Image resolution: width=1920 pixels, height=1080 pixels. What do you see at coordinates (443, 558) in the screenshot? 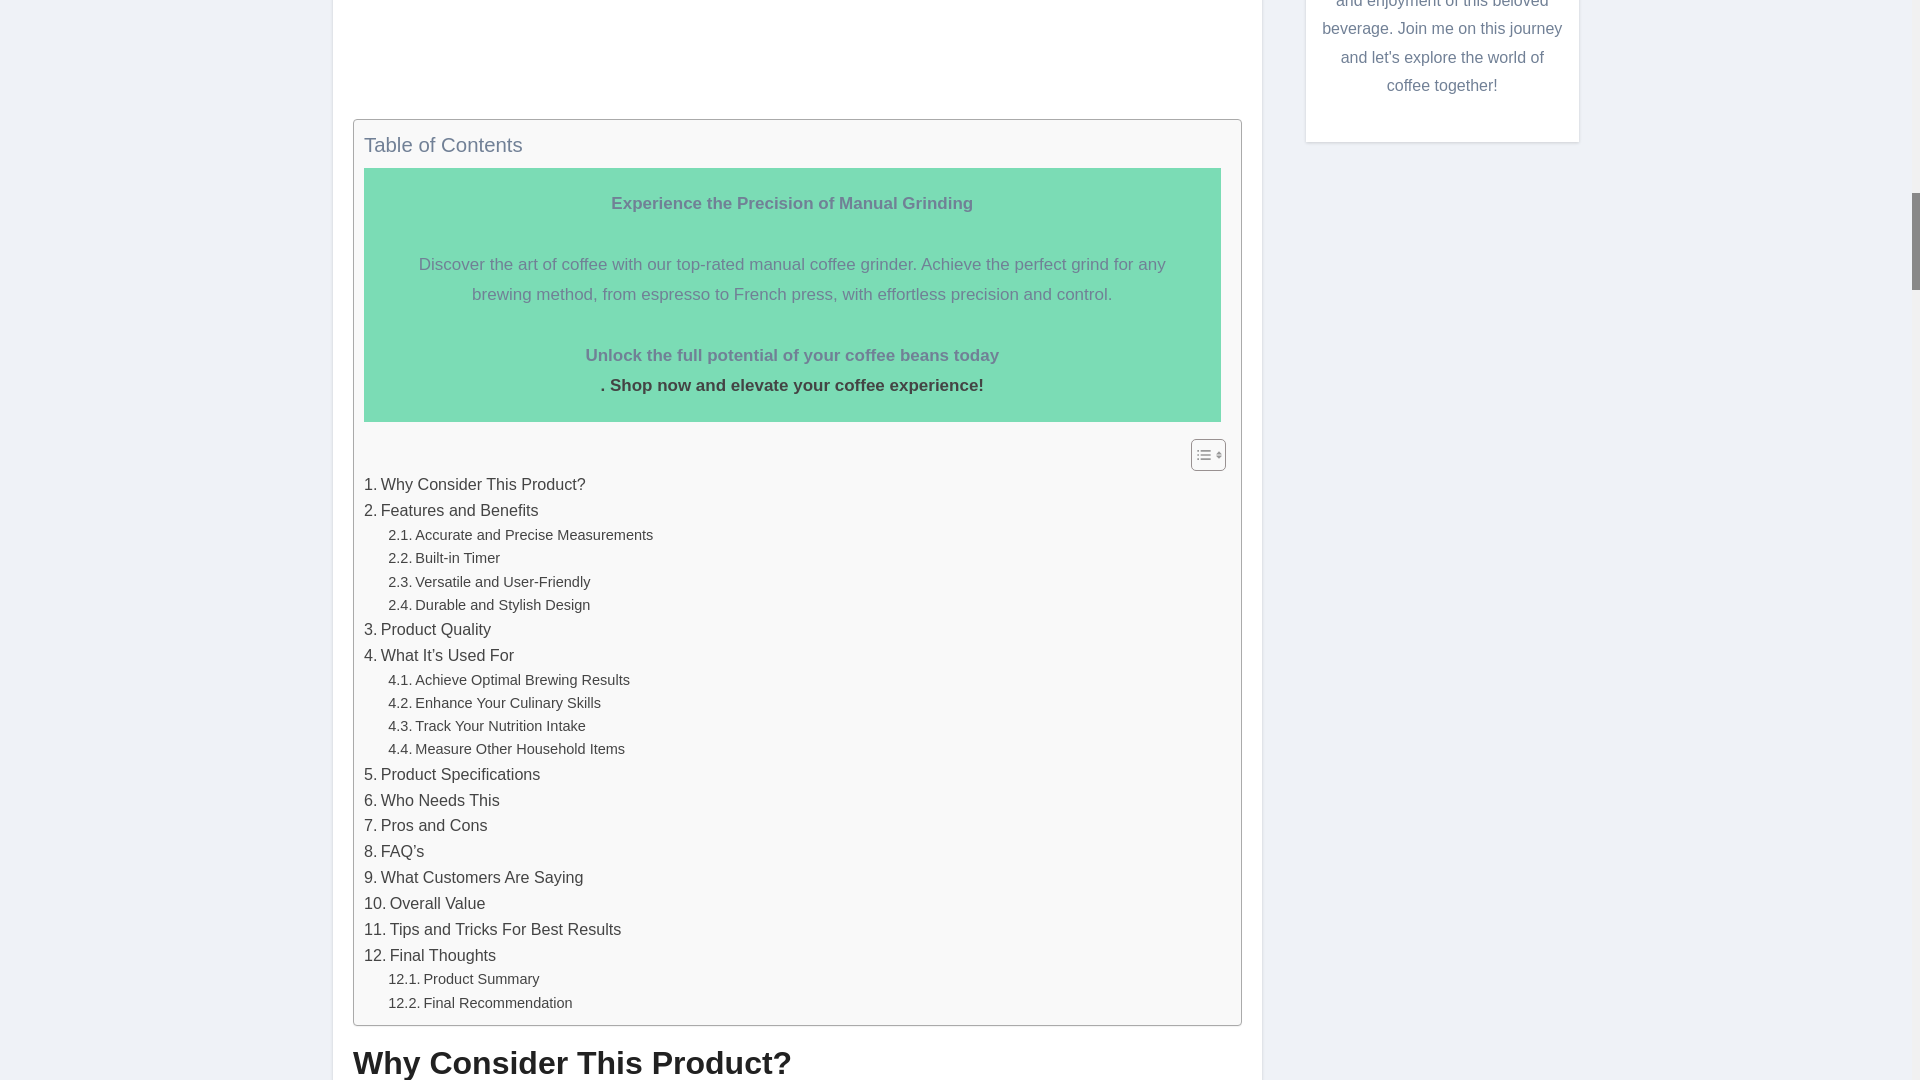
I see `Built-in Timer` at bounding box center [443, 558].